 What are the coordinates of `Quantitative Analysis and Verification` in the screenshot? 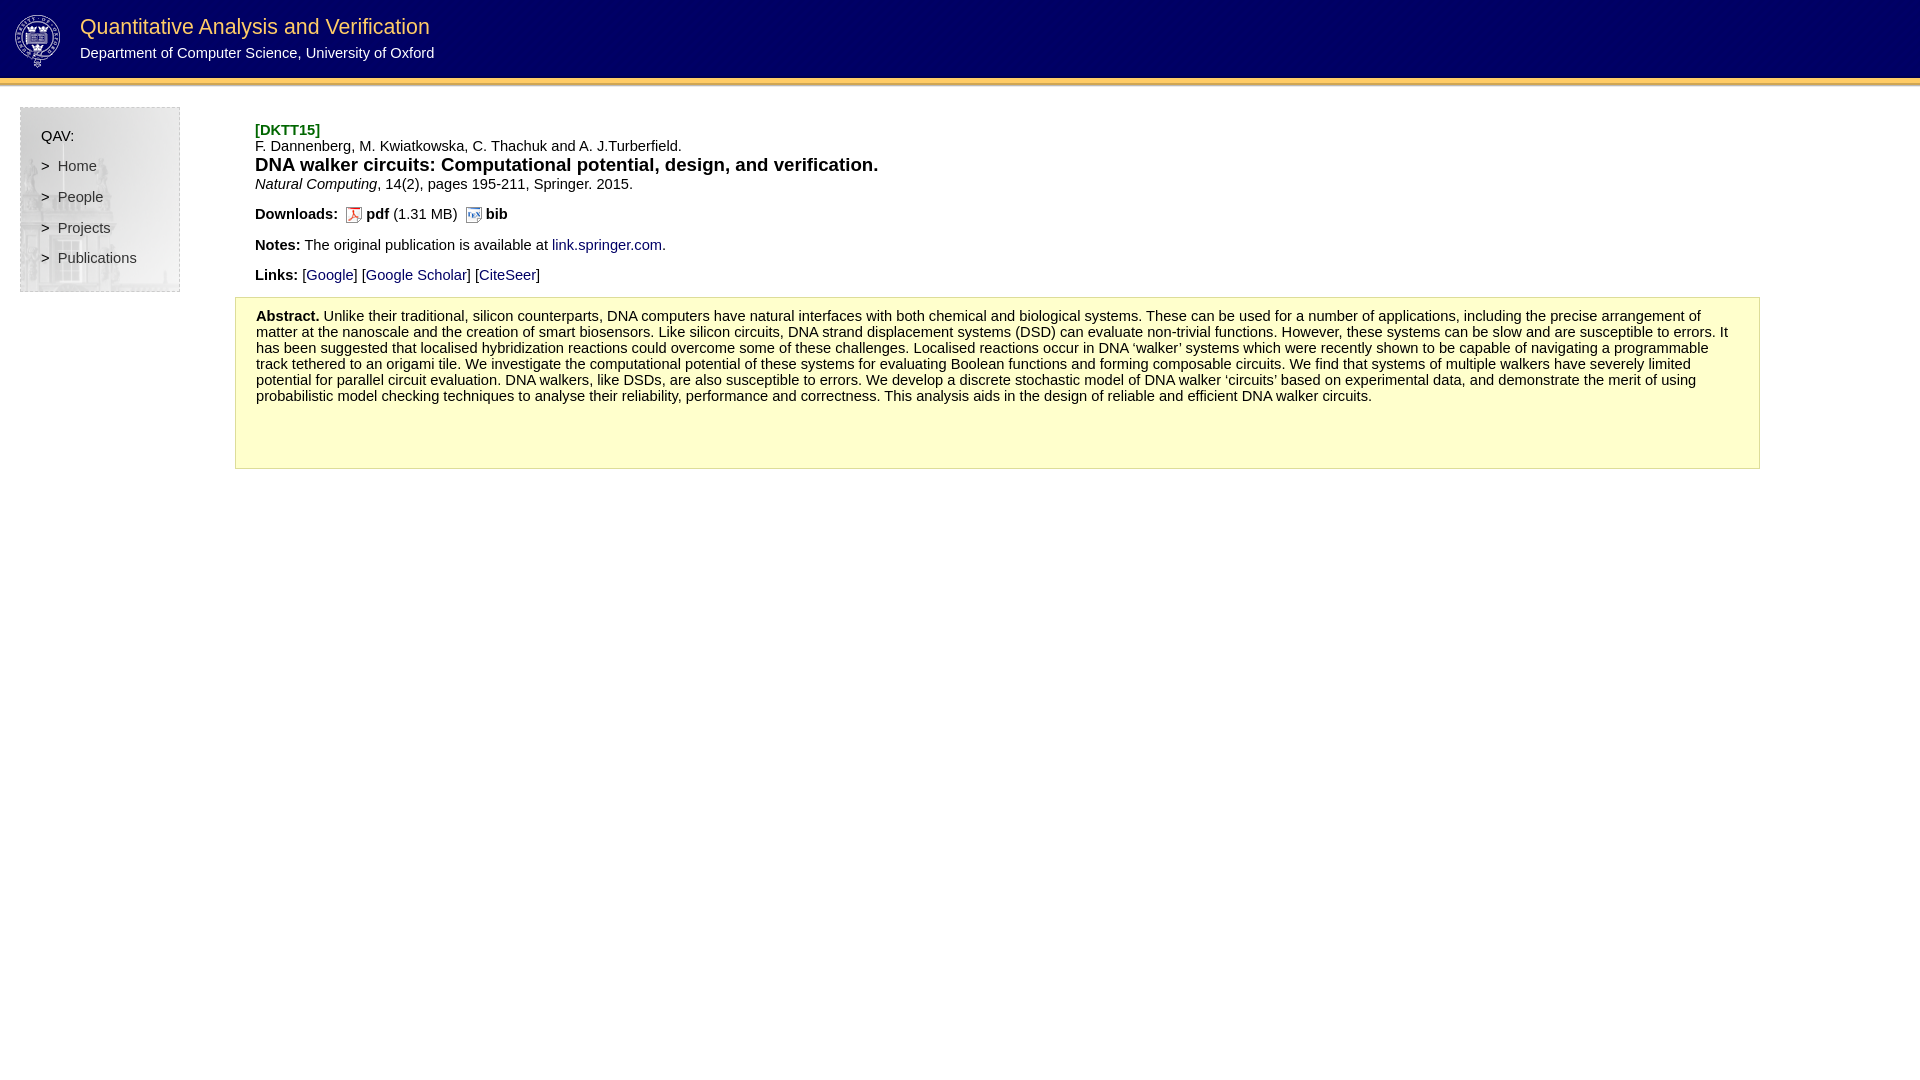 It's located at (255, 26).